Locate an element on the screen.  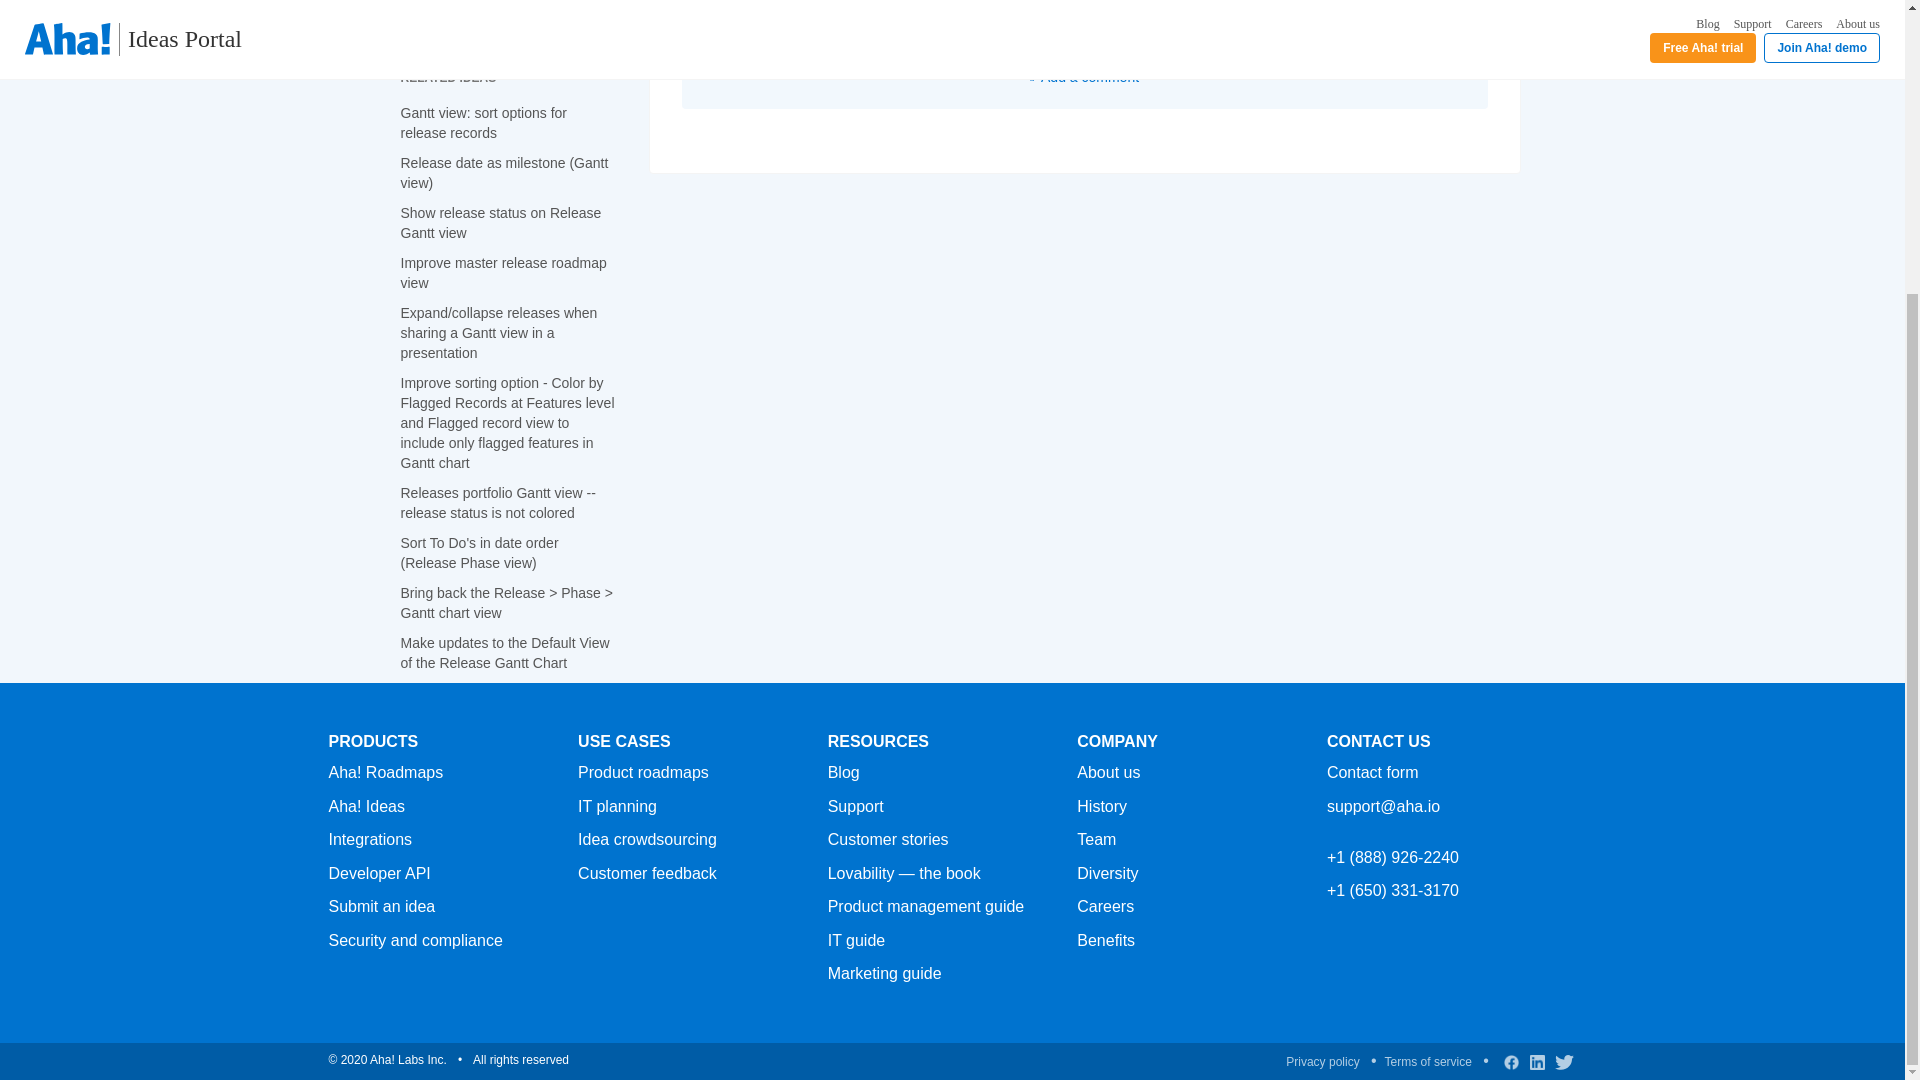
Gantt view: sort options for release records is located at coordinates (748, 17).